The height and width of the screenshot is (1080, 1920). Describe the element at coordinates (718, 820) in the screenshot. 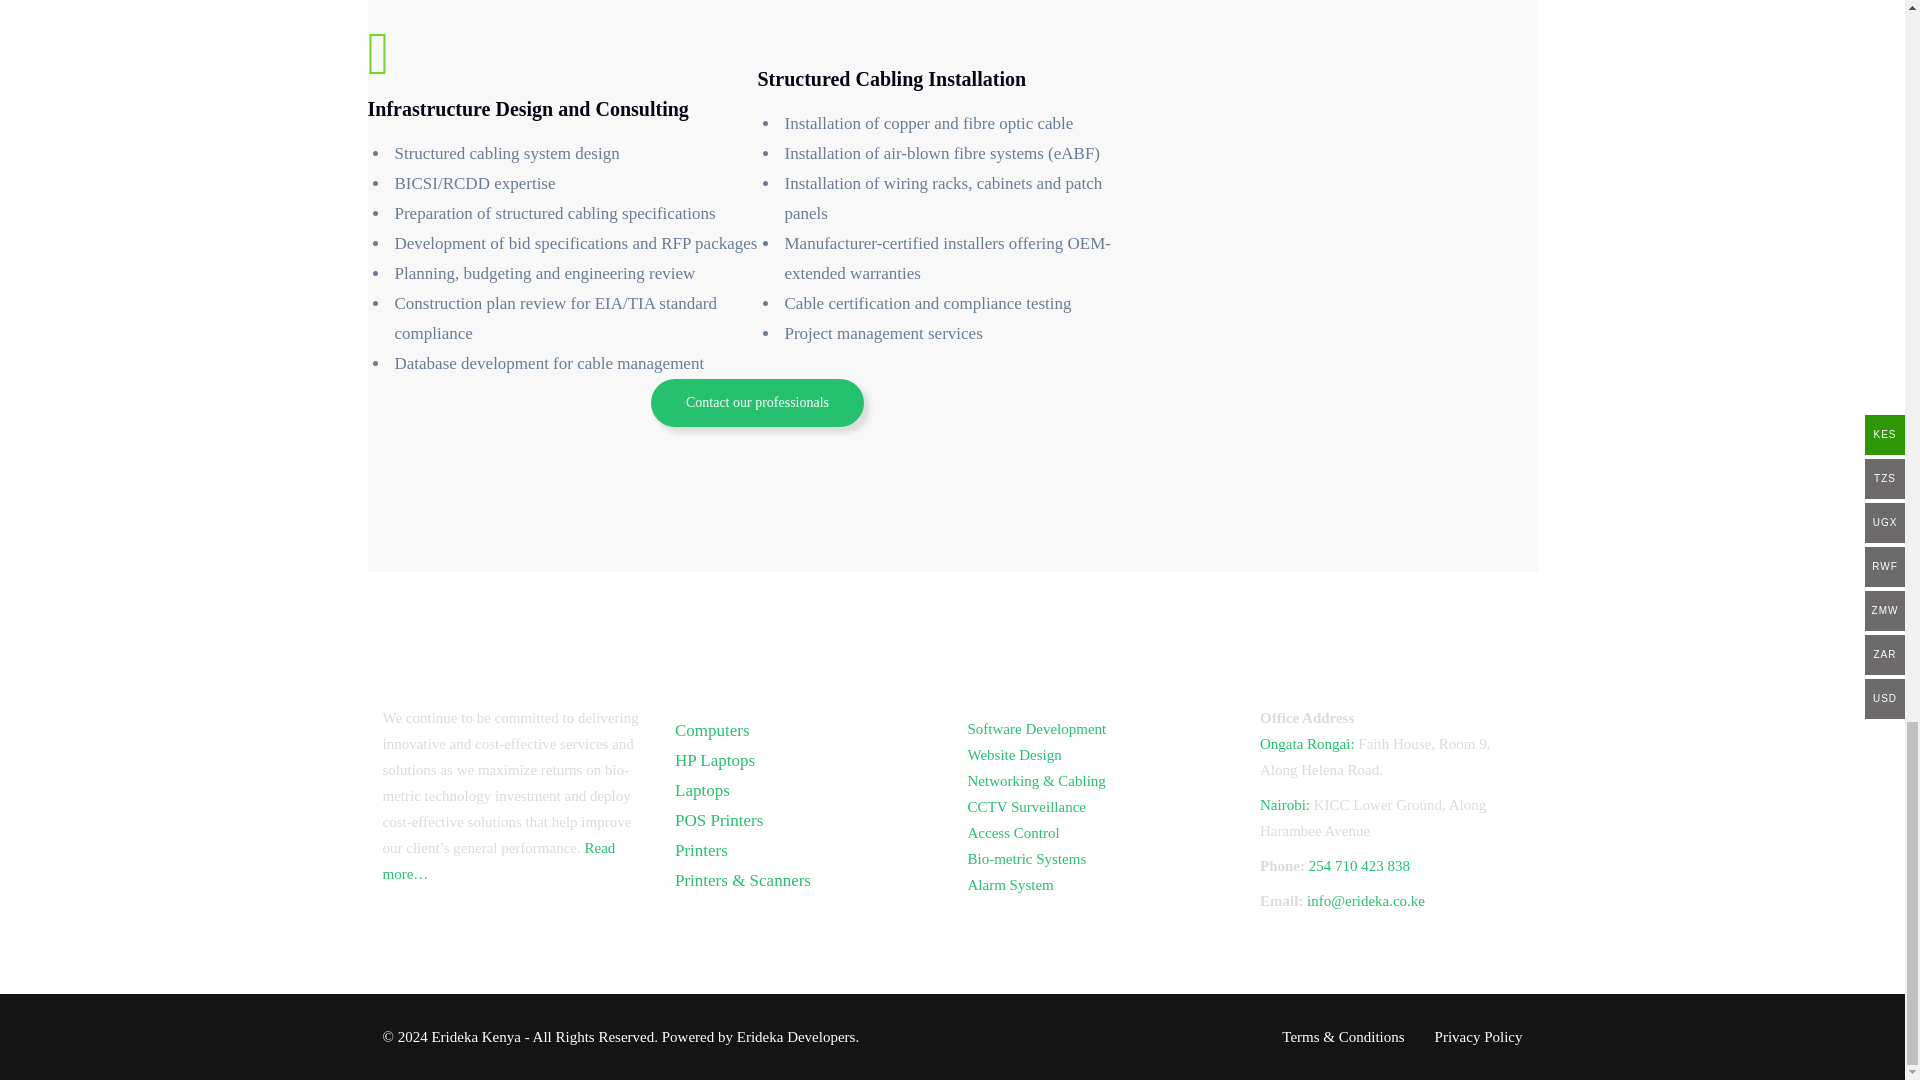

I see `POS Printers` at that location.